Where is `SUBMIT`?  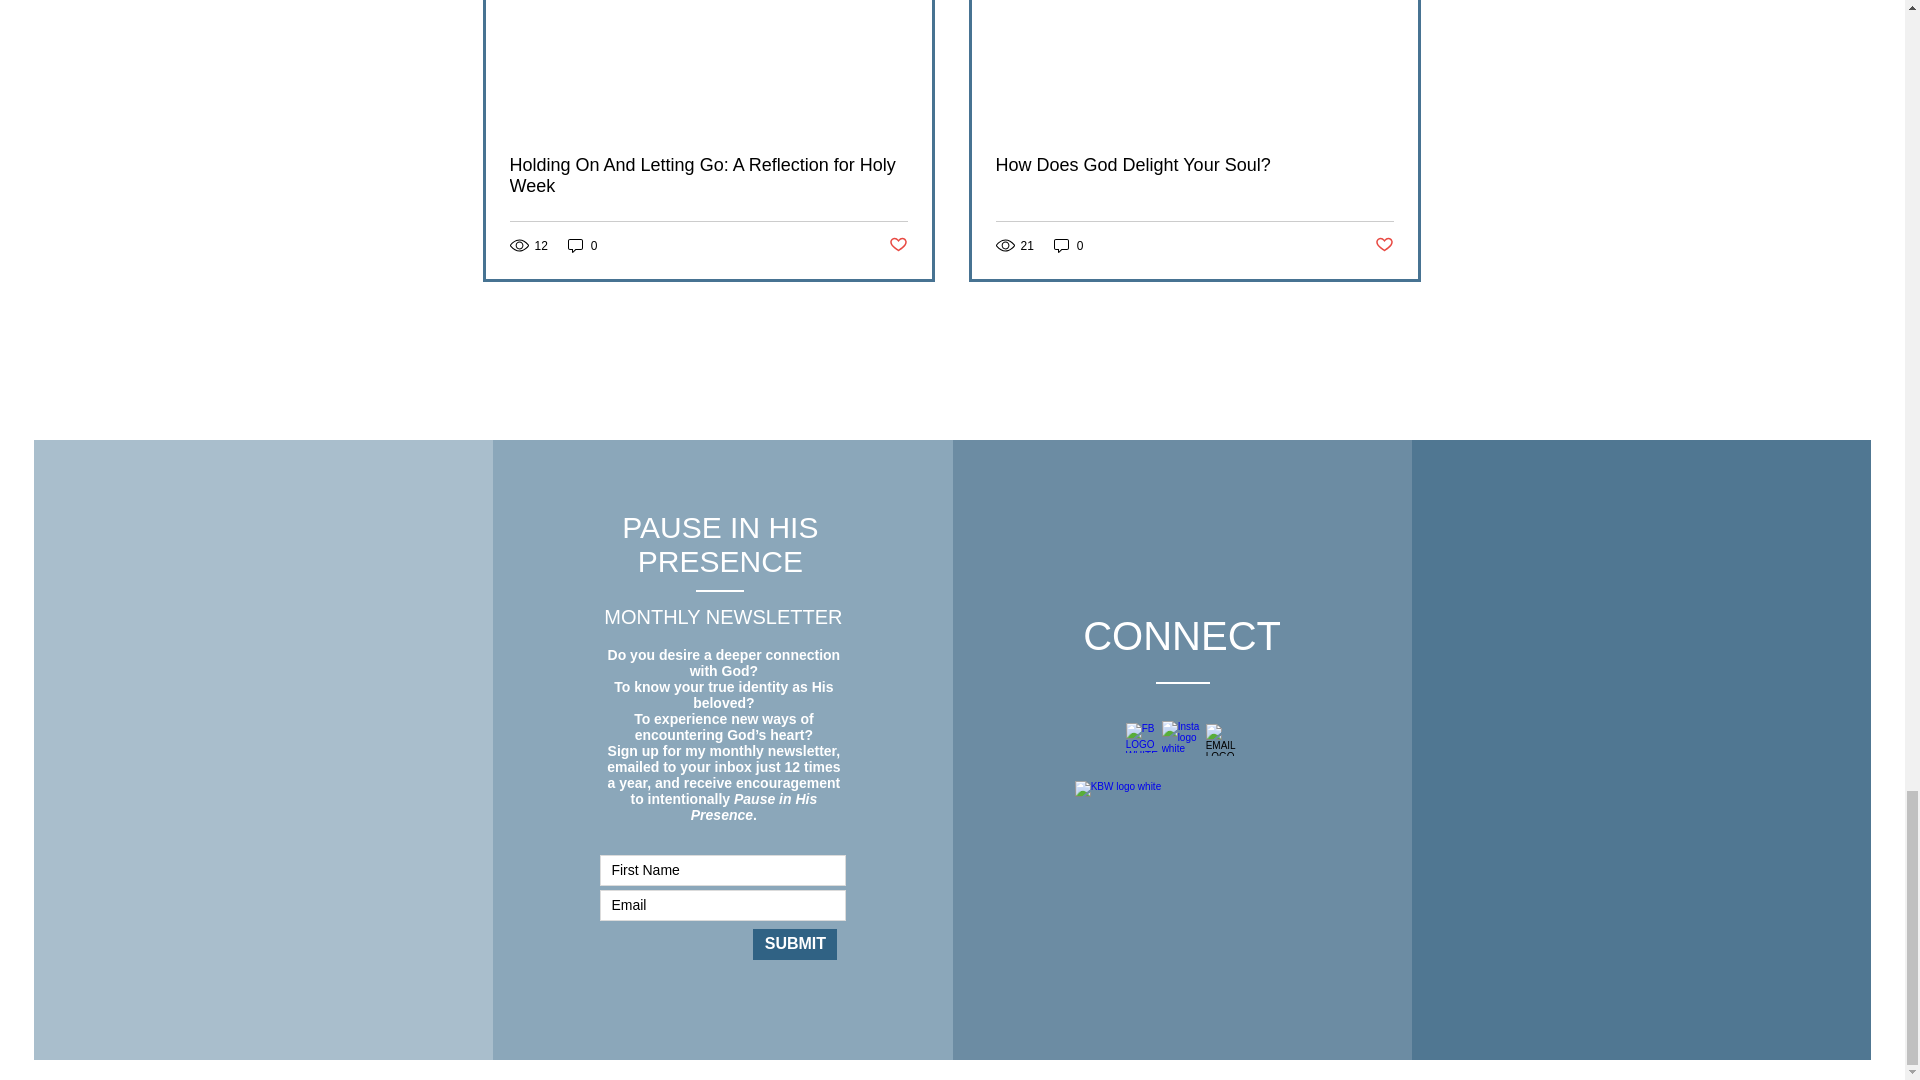
SUBMIT is located at coordinates (794, 944).